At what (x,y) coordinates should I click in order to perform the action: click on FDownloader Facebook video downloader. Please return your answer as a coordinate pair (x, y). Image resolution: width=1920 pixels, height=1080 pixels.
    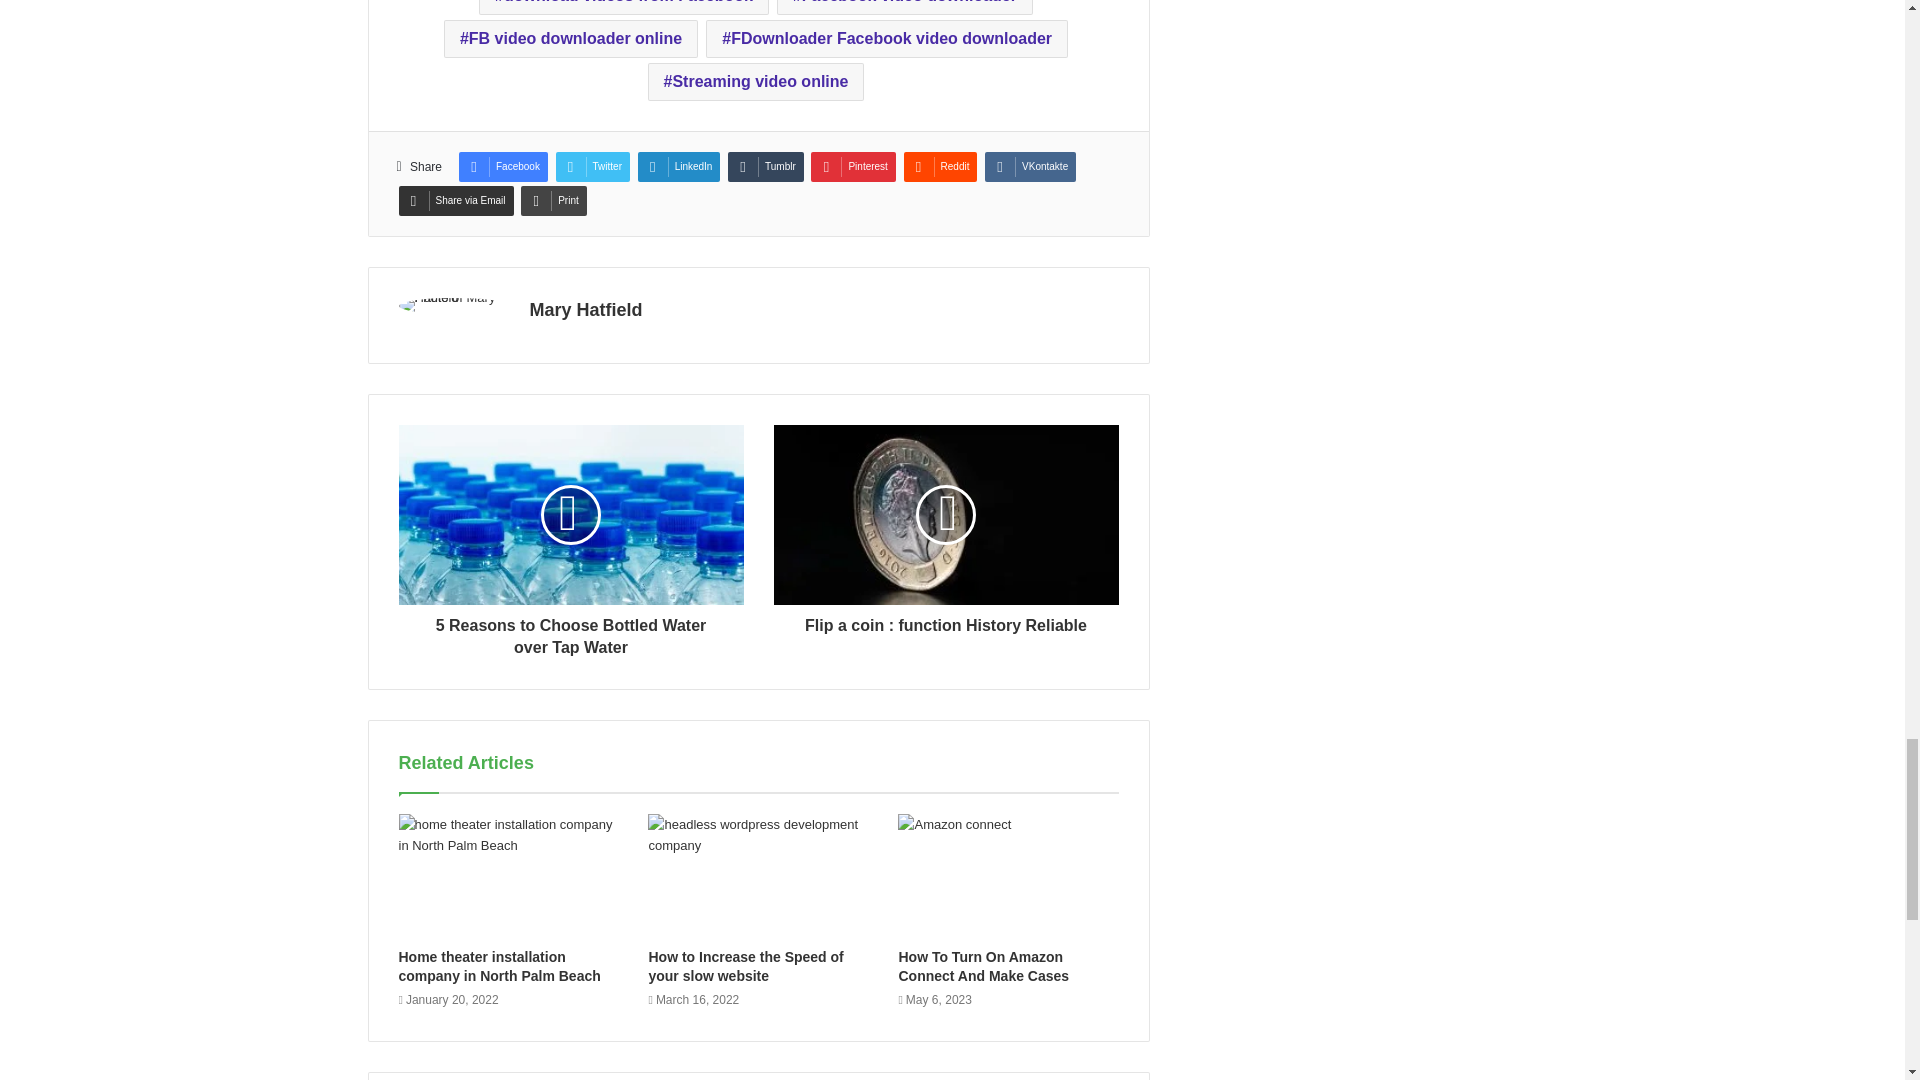
    Looking at the image, I should click on (886, 39).